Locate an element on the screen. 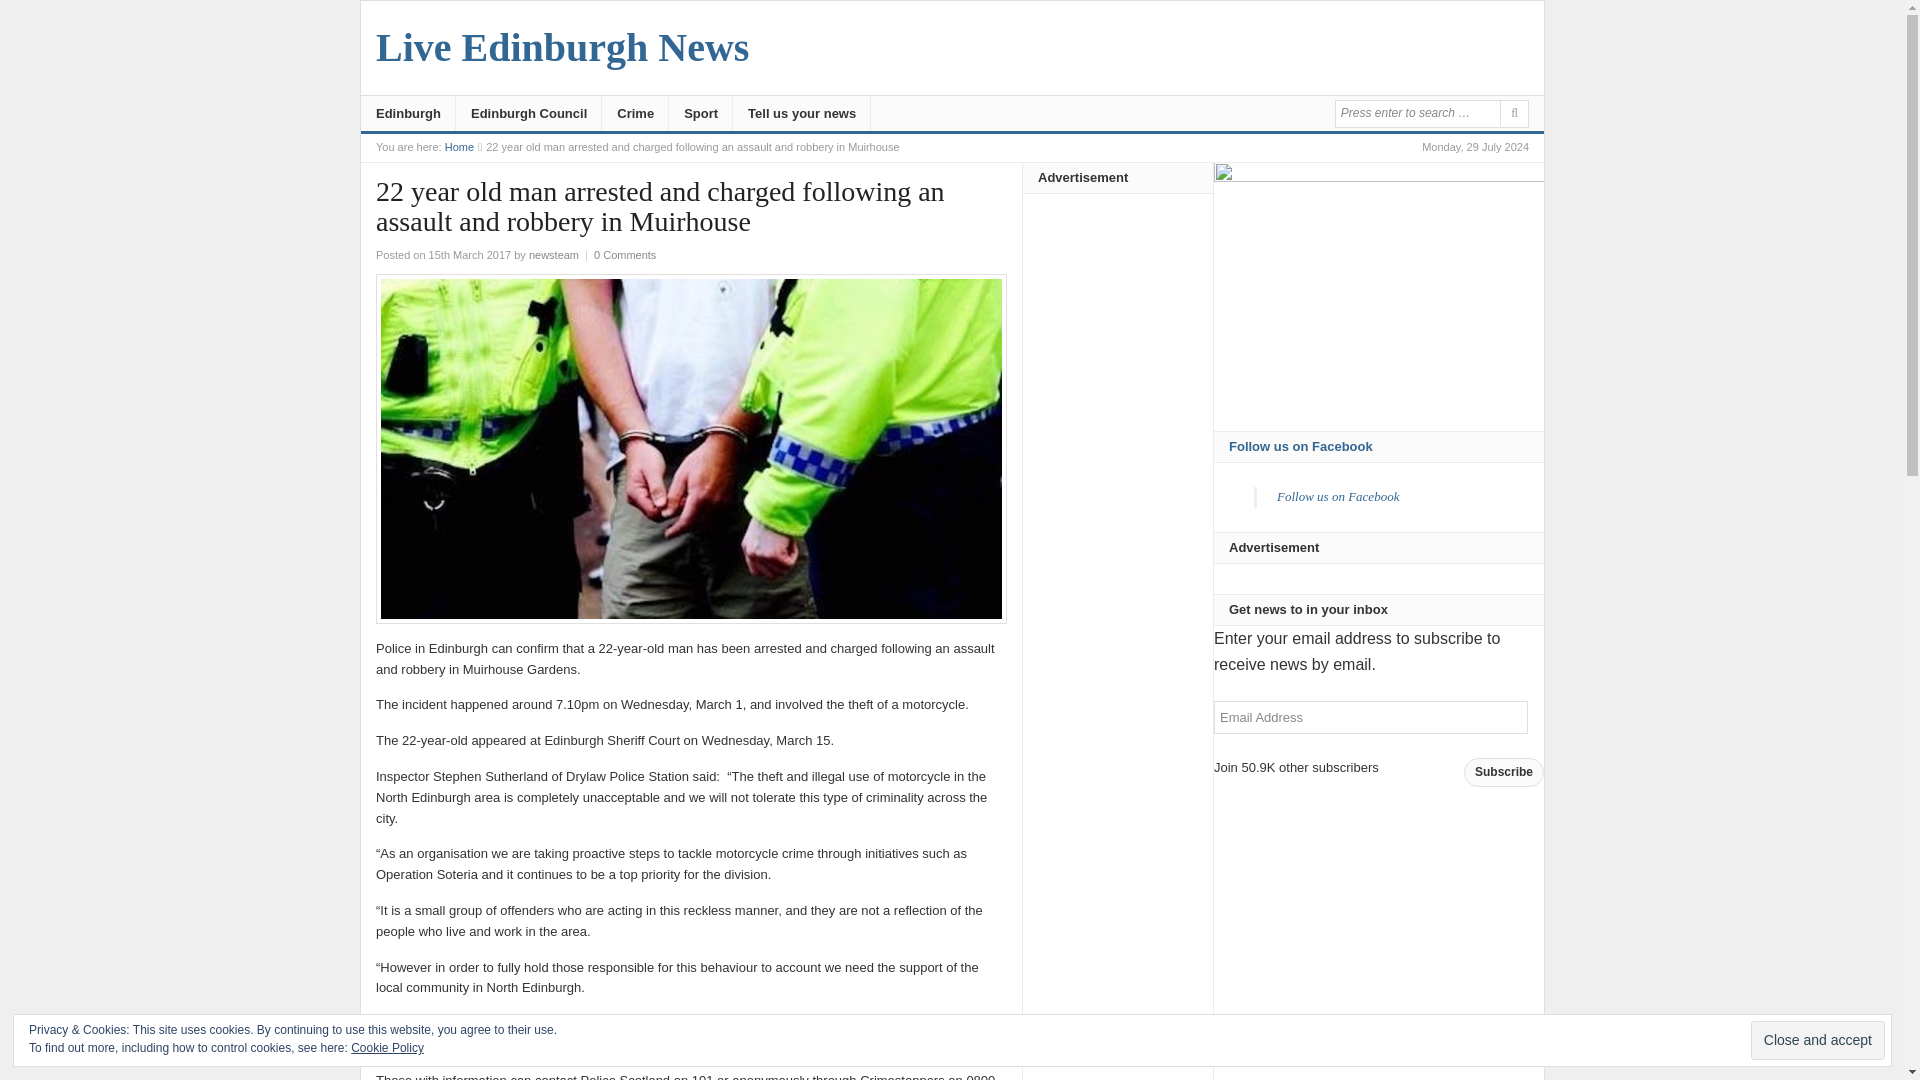 This screenshot has width=1920, height=1080. Follow us on Facebook is located at coordinates (1338, 496).